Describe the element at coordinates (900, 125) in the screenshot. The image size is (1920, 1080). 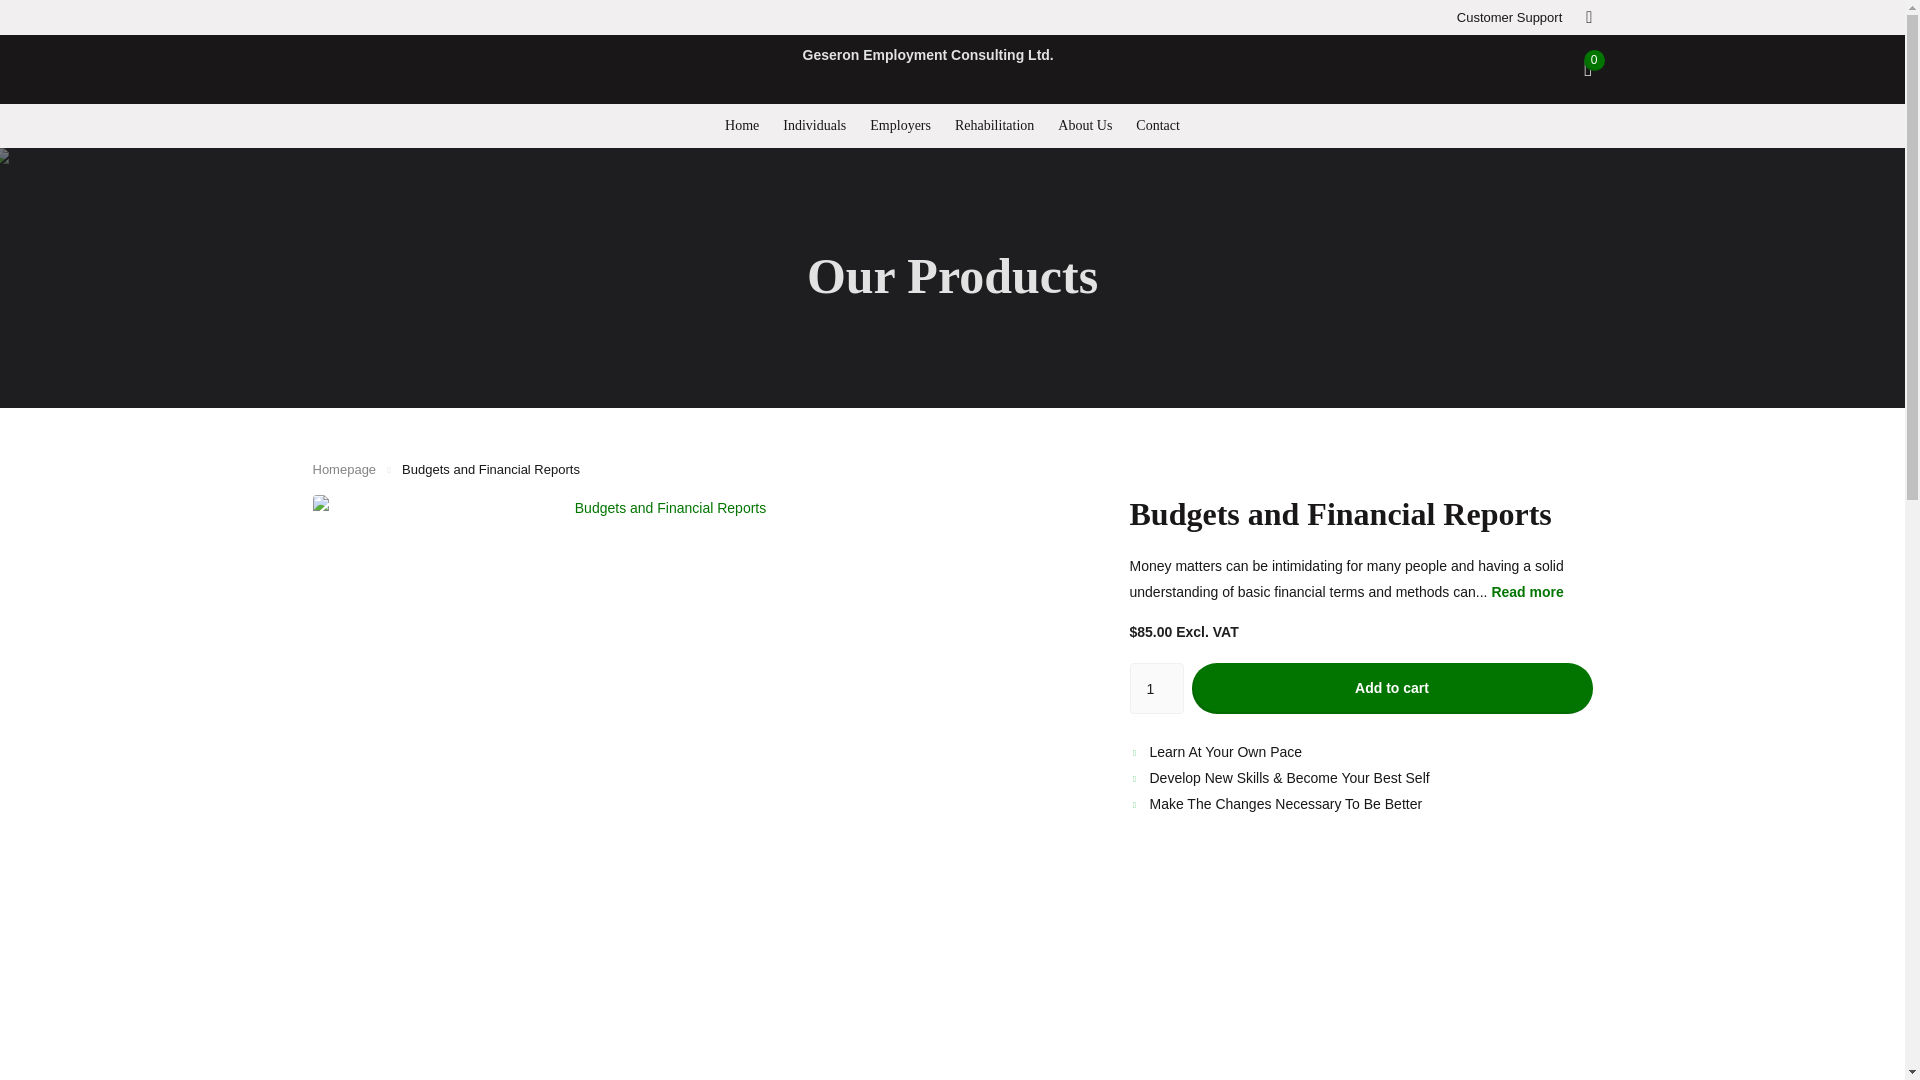
I see `Employers` at that location.